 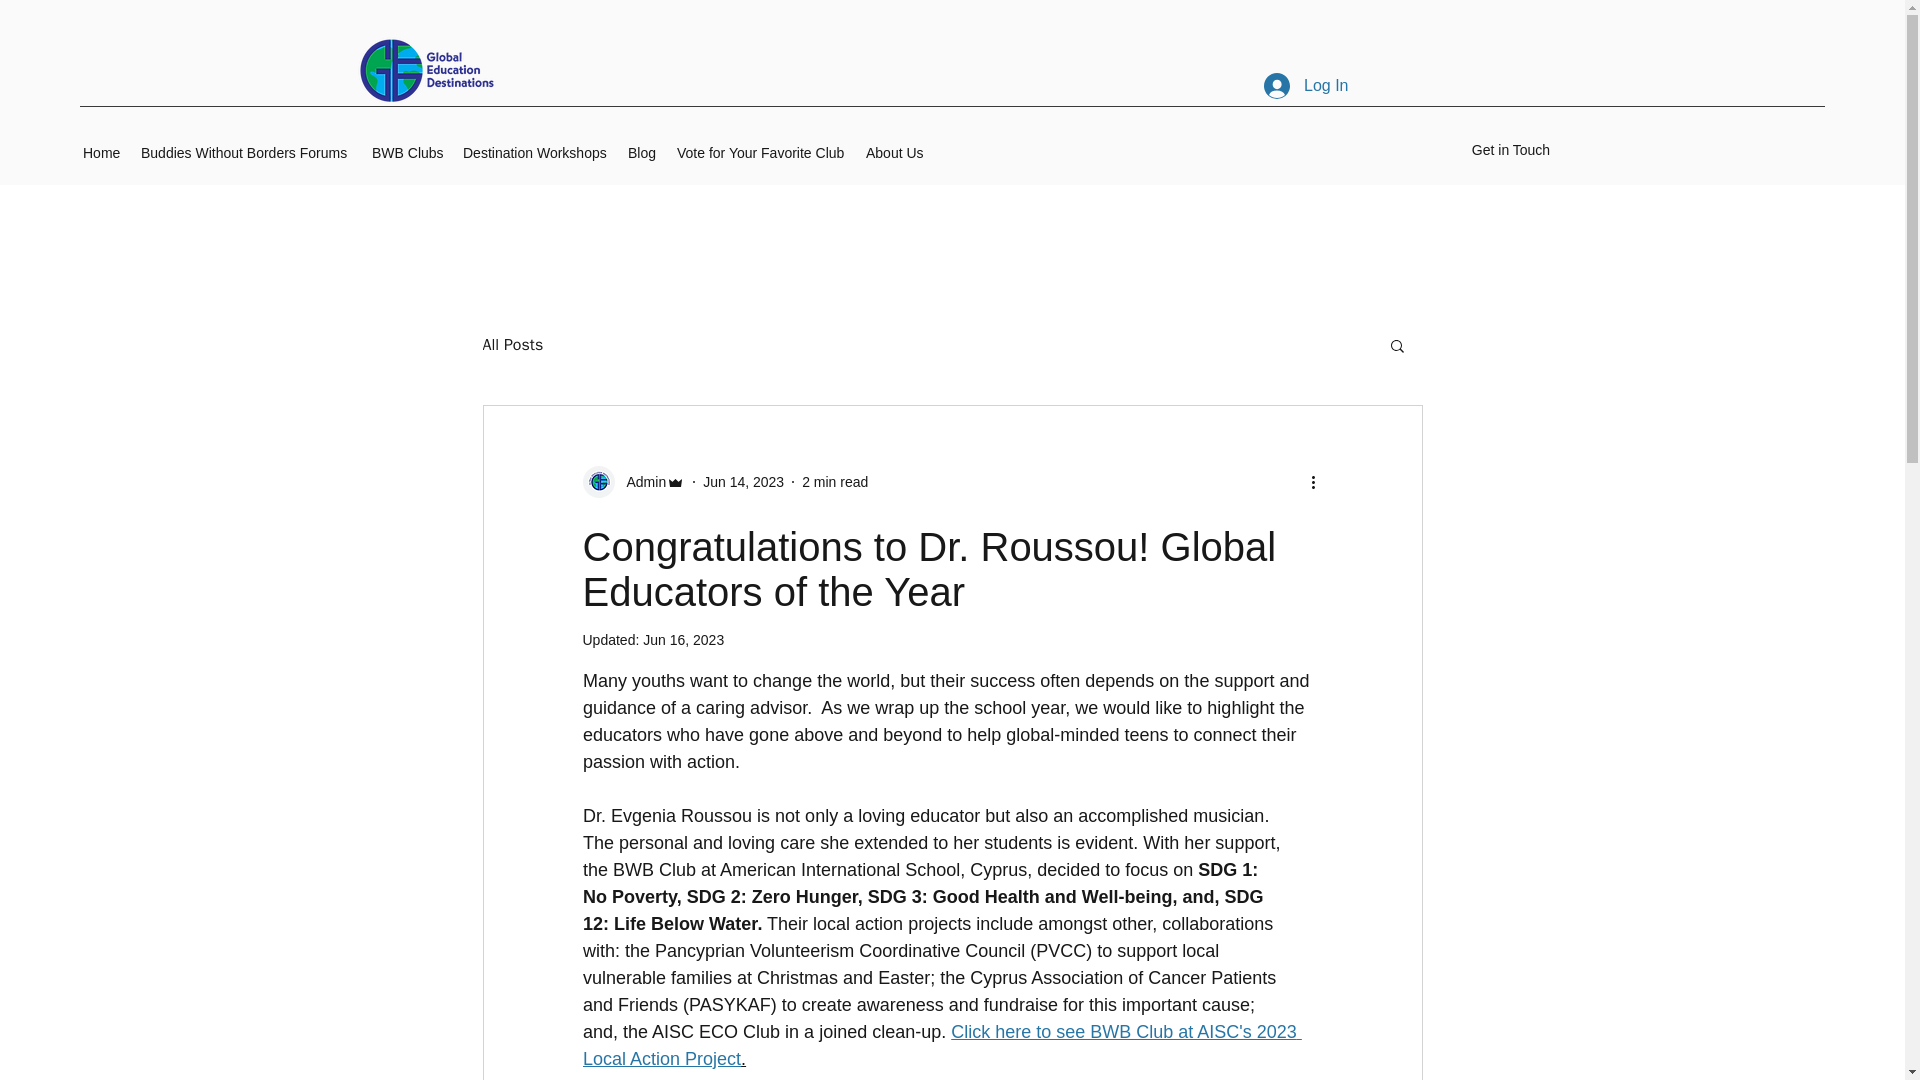 What do you see at coordinates (761, 153) in the screenshot?
I see `Vote for Your Favorite Club` at bounding box center [761, 153].